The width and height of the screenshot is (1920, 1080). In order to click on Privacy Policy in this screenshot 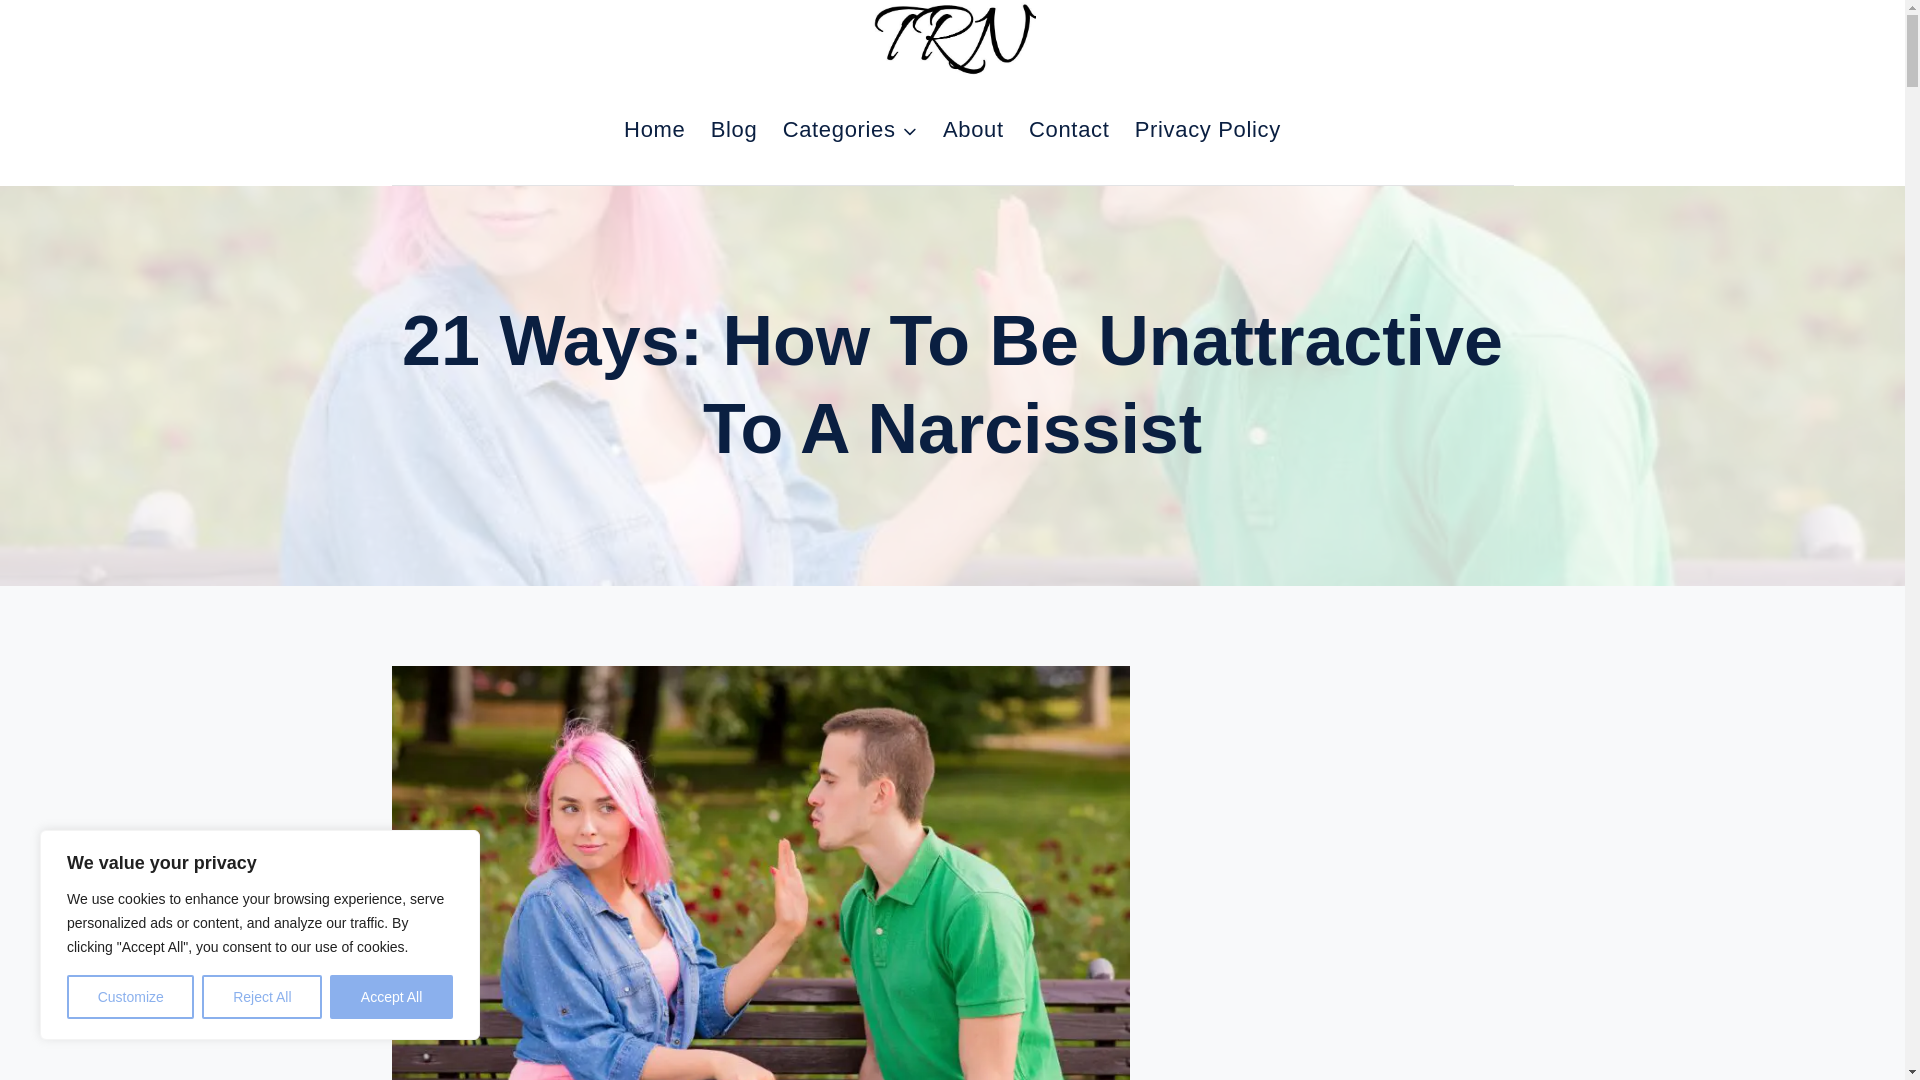, I will do `click(1206, 129)`.